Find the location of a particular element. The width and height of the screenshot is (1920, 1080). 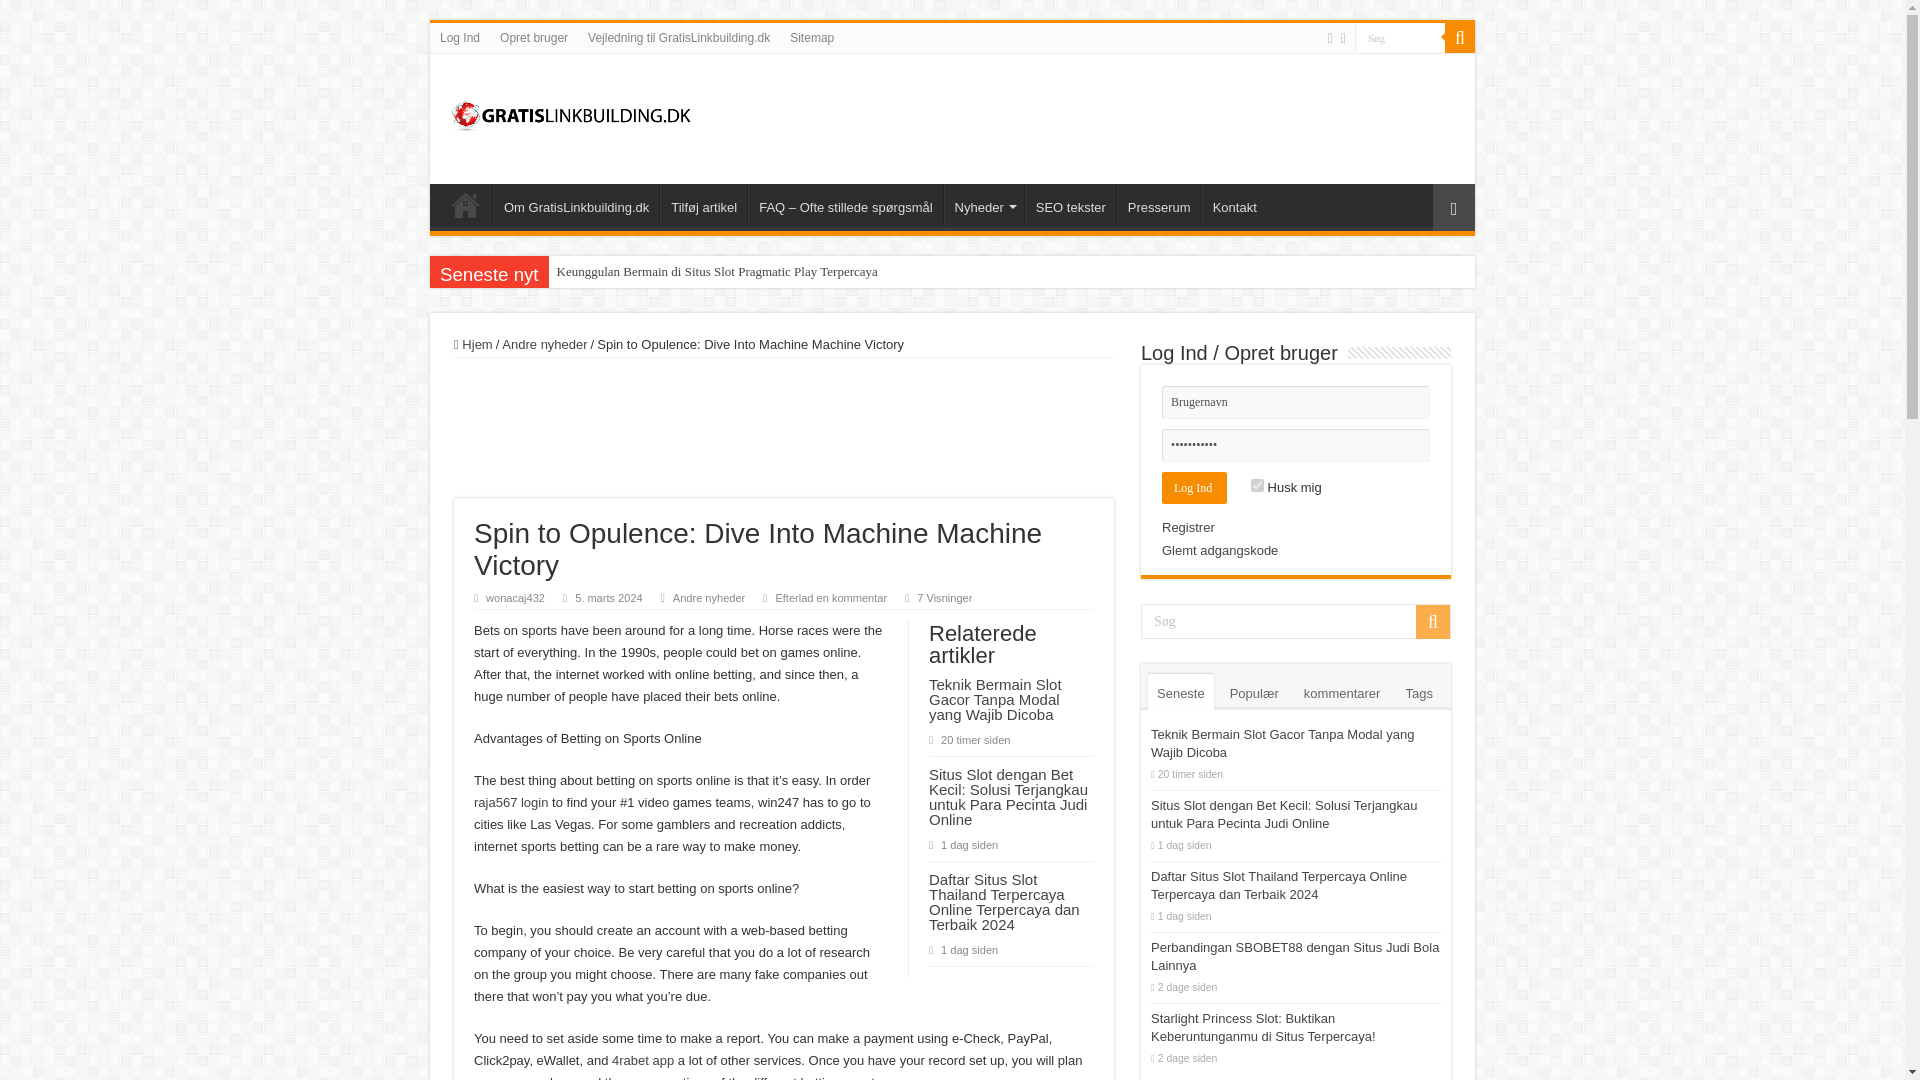

Vejledning til GratisLinkbuilding.dk is located at coordinates (678, 37).